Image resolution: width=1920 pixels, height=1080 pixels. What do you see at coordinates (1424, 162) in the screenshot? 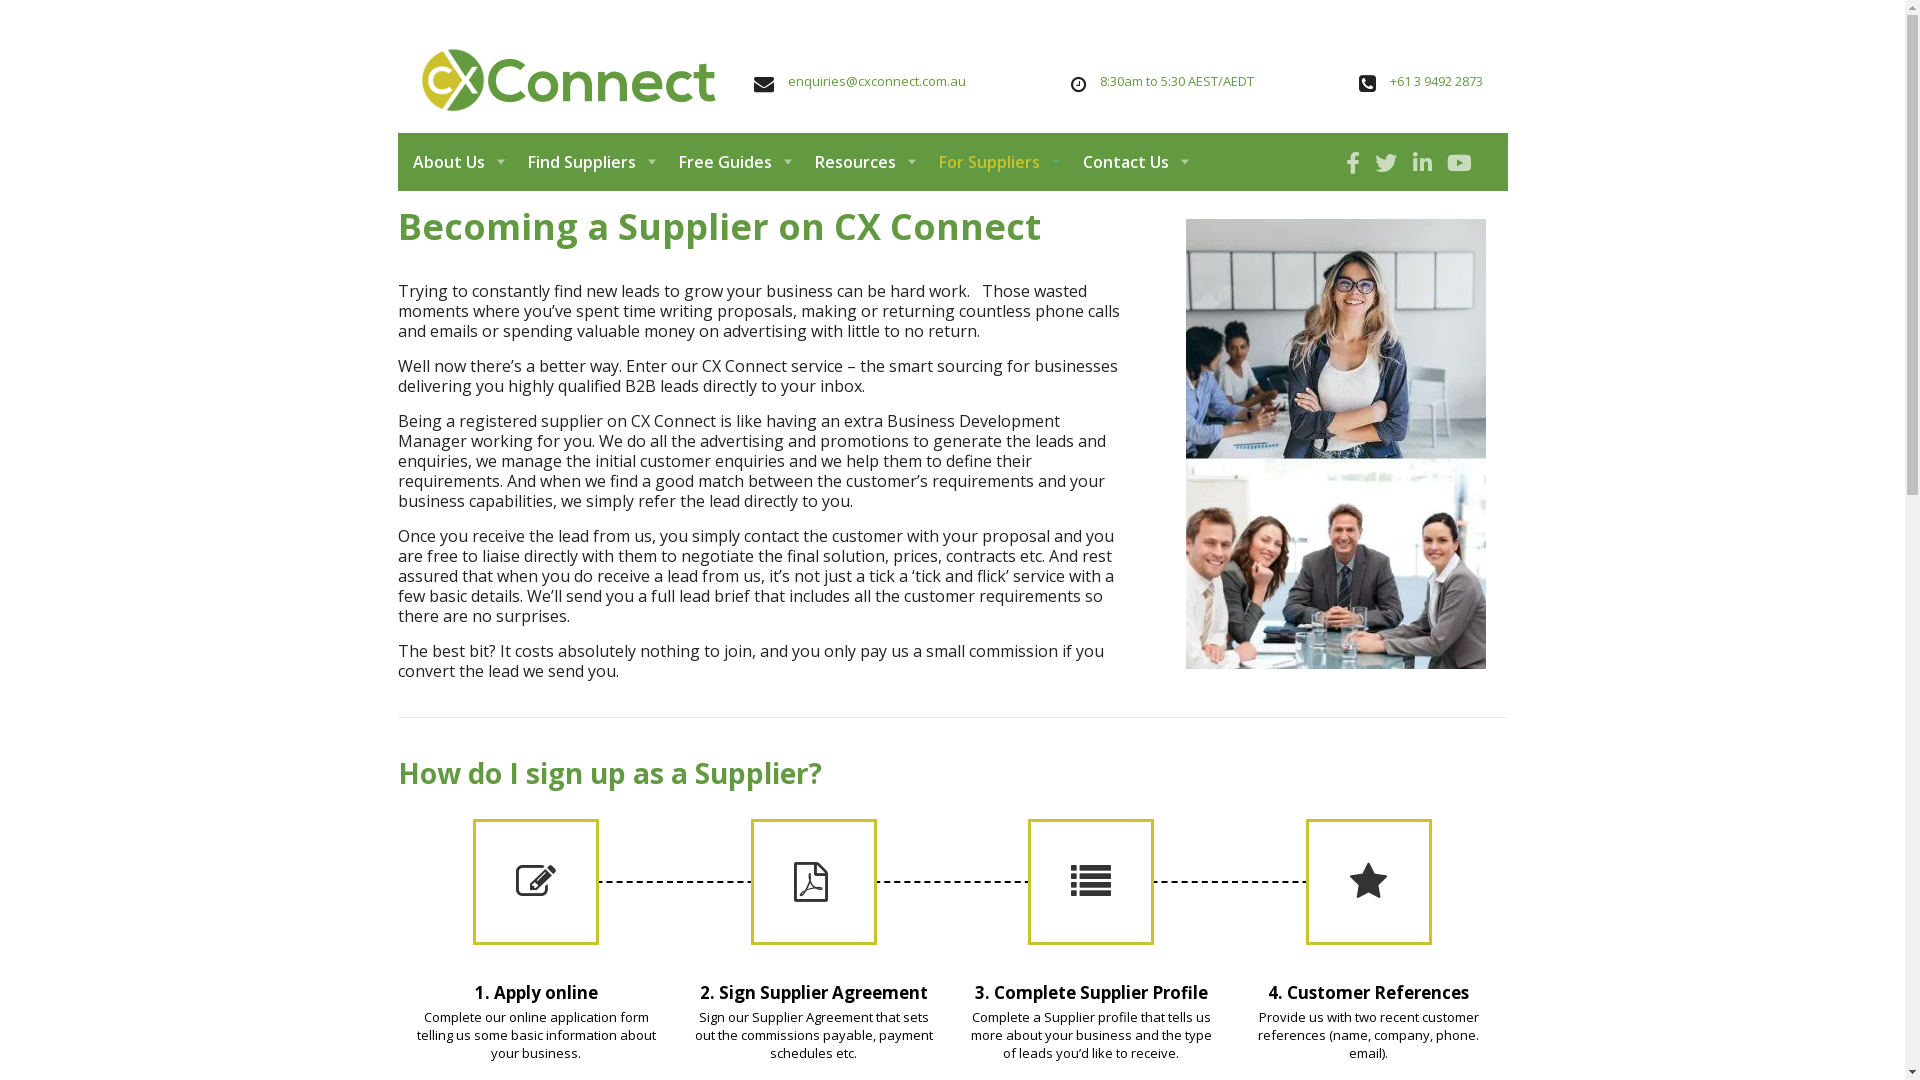
I see ` ` at bounding box center [1424, 162].